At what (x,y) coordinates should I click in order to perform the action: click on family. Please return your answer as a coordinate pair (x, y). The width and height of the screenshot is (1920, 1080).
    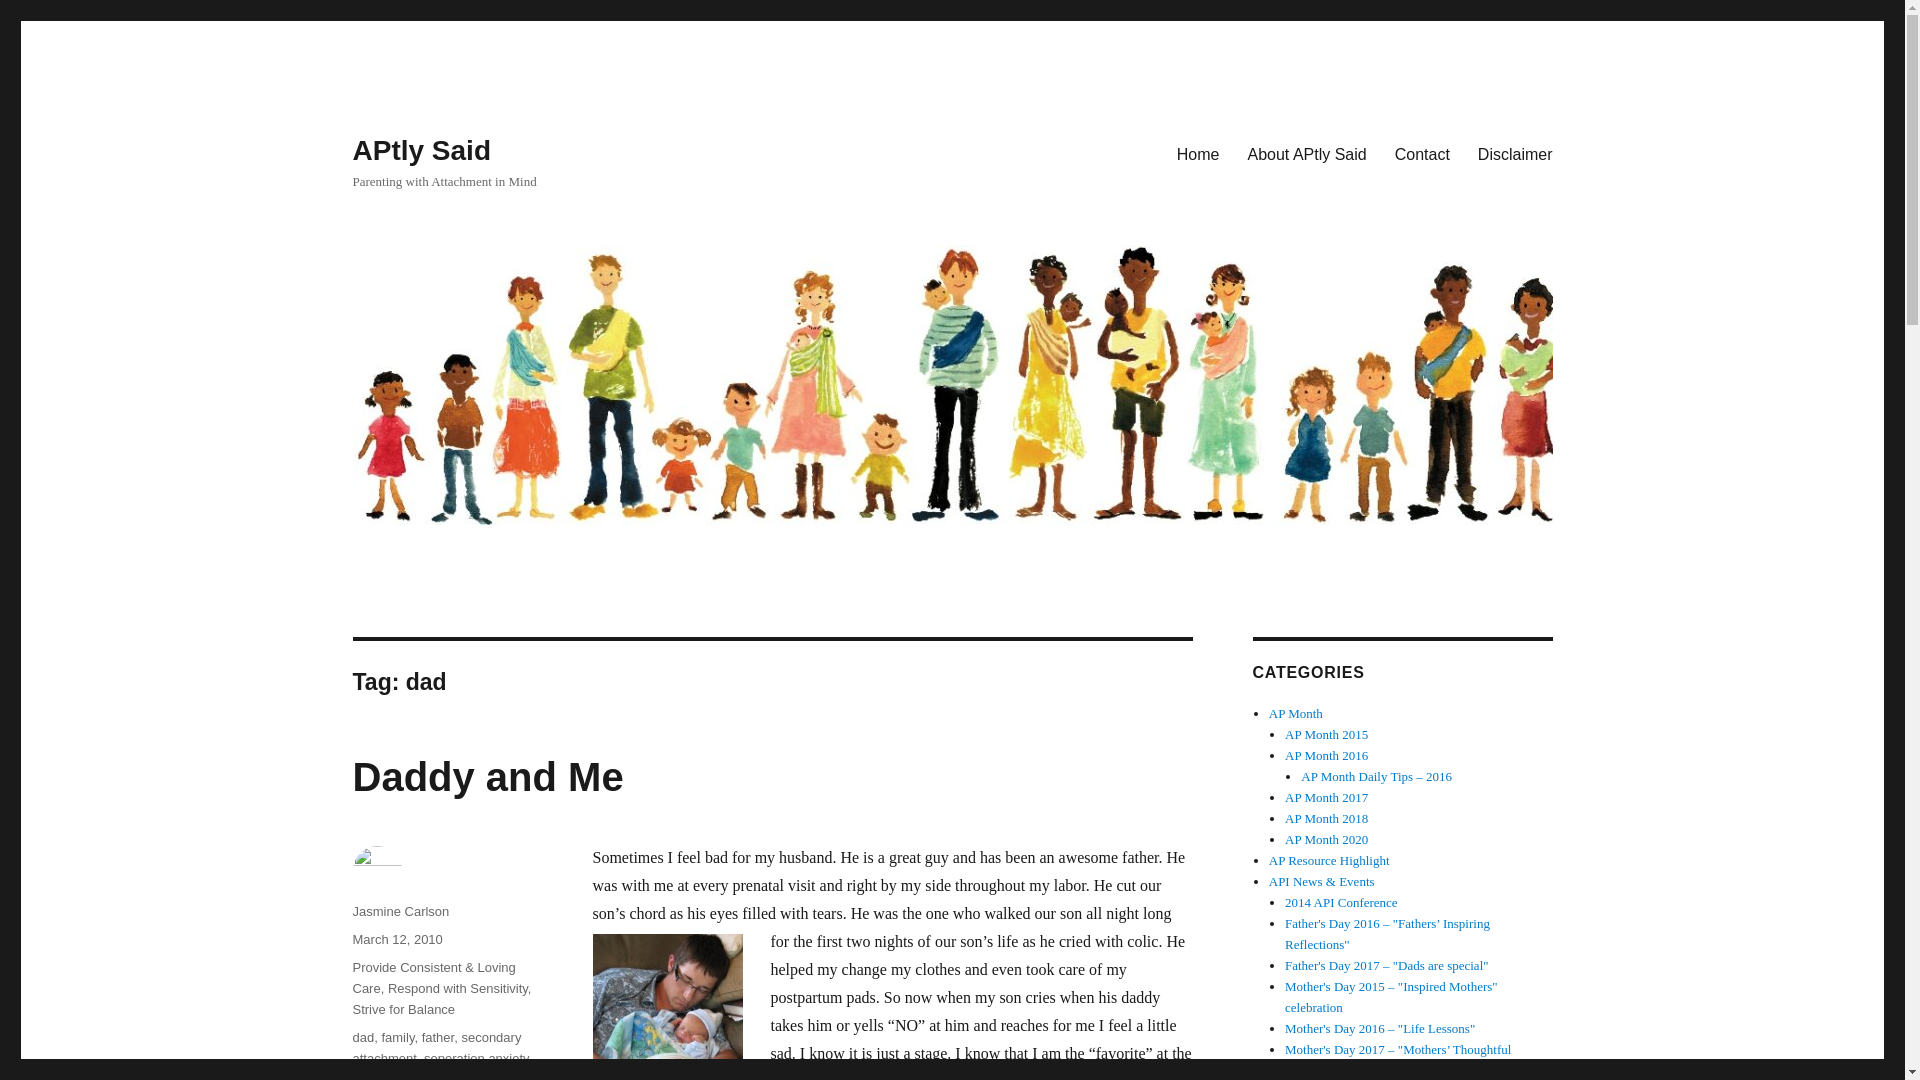
    Looking at the image, I should click on (397, 1038).